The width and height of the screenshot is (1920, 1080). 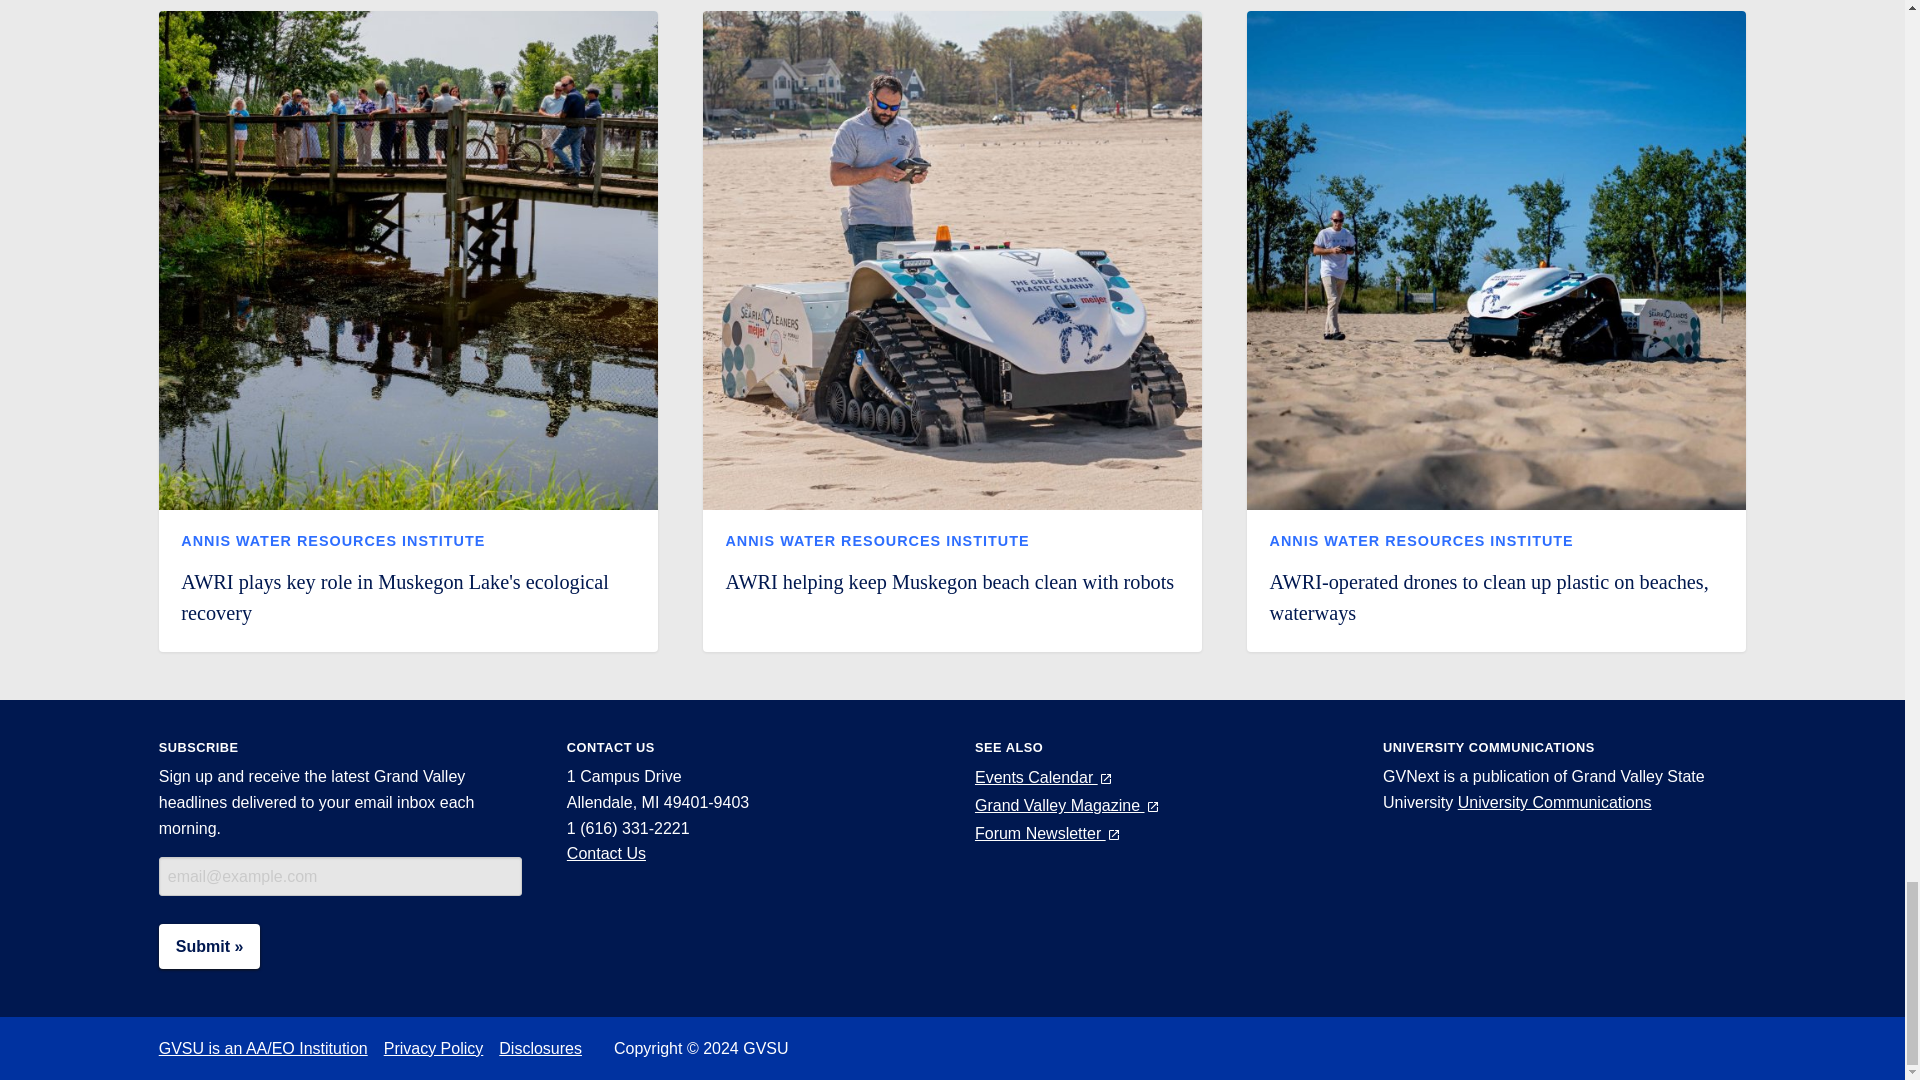 I want to click on Grand Valley Magazine, so click(x=1068, y=806).